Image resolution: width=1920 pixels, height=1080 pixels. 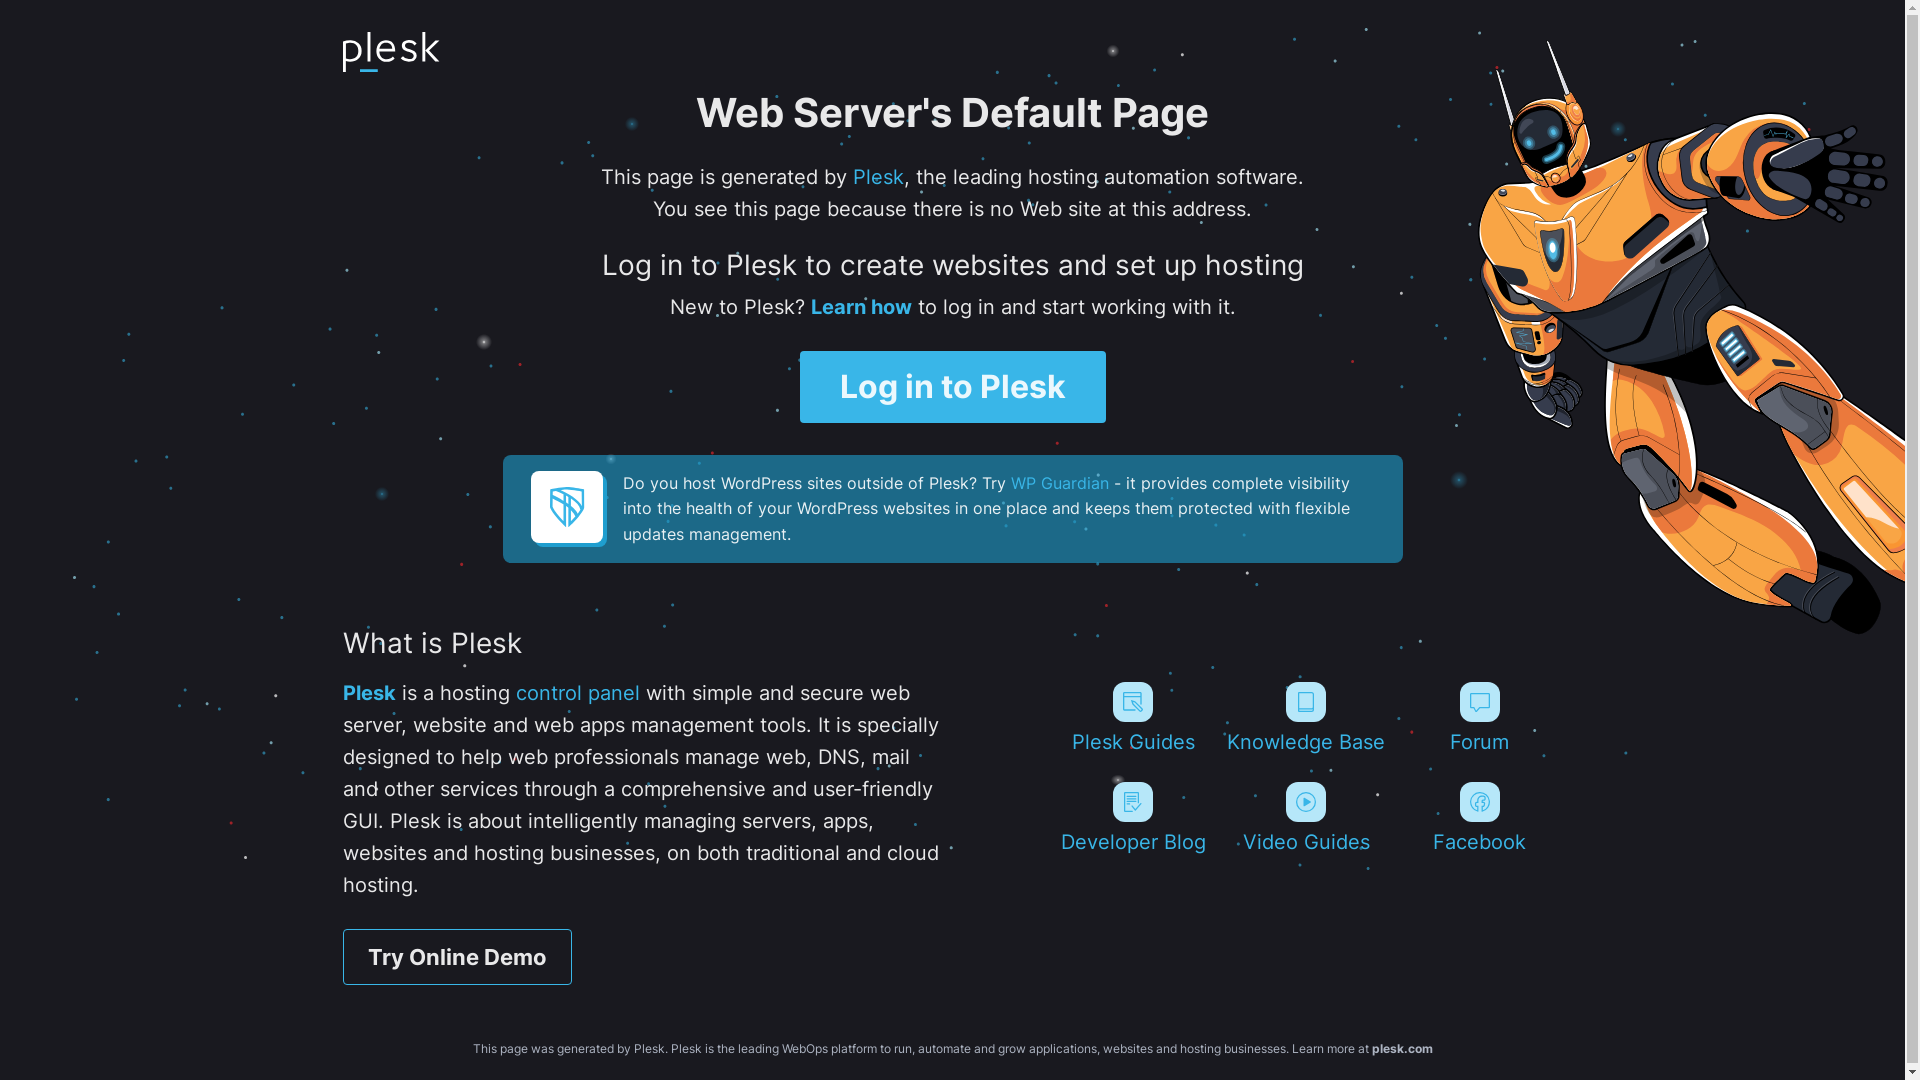 I want to click on control panel, so click(x=578, y=693).